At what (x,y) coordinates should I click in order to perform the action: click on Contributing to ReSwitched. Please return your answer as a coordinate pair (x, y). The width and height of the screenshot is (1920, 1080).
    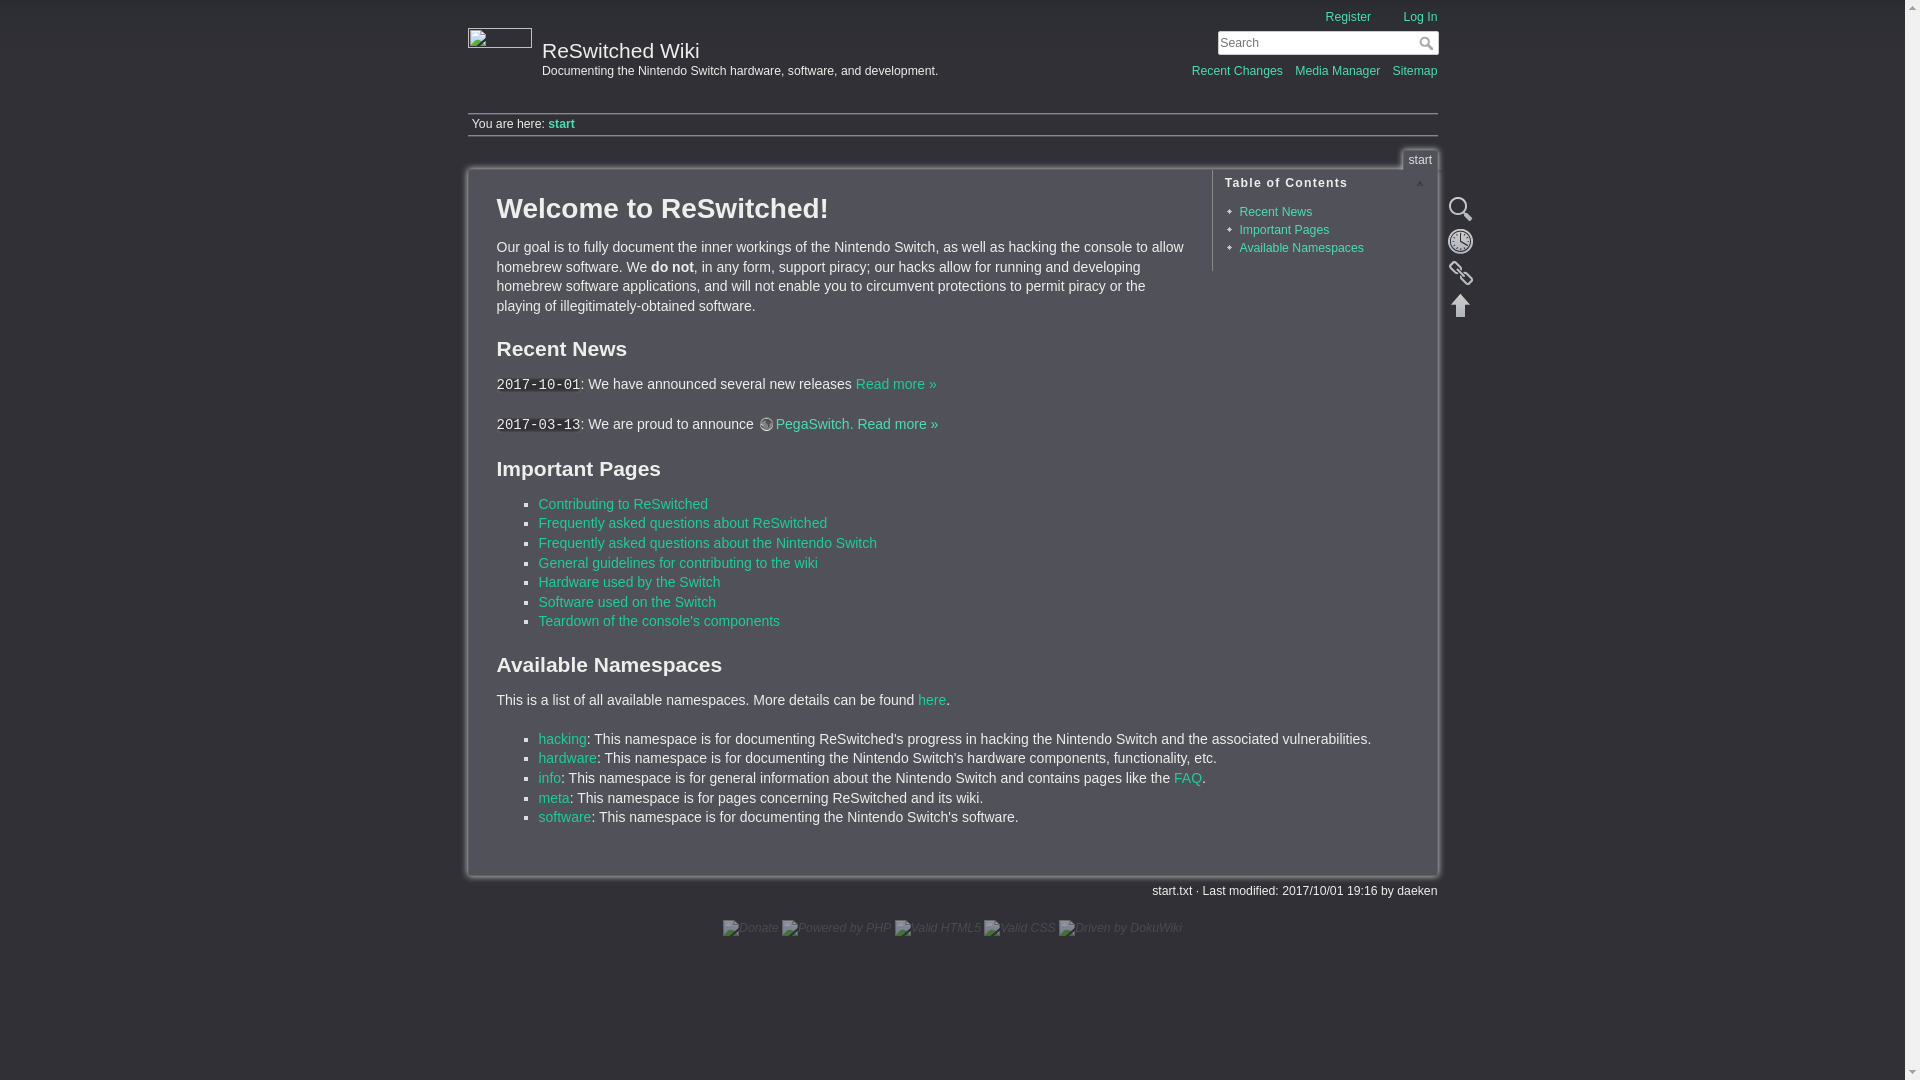
    Looking at the image, I should click on (622, 503).